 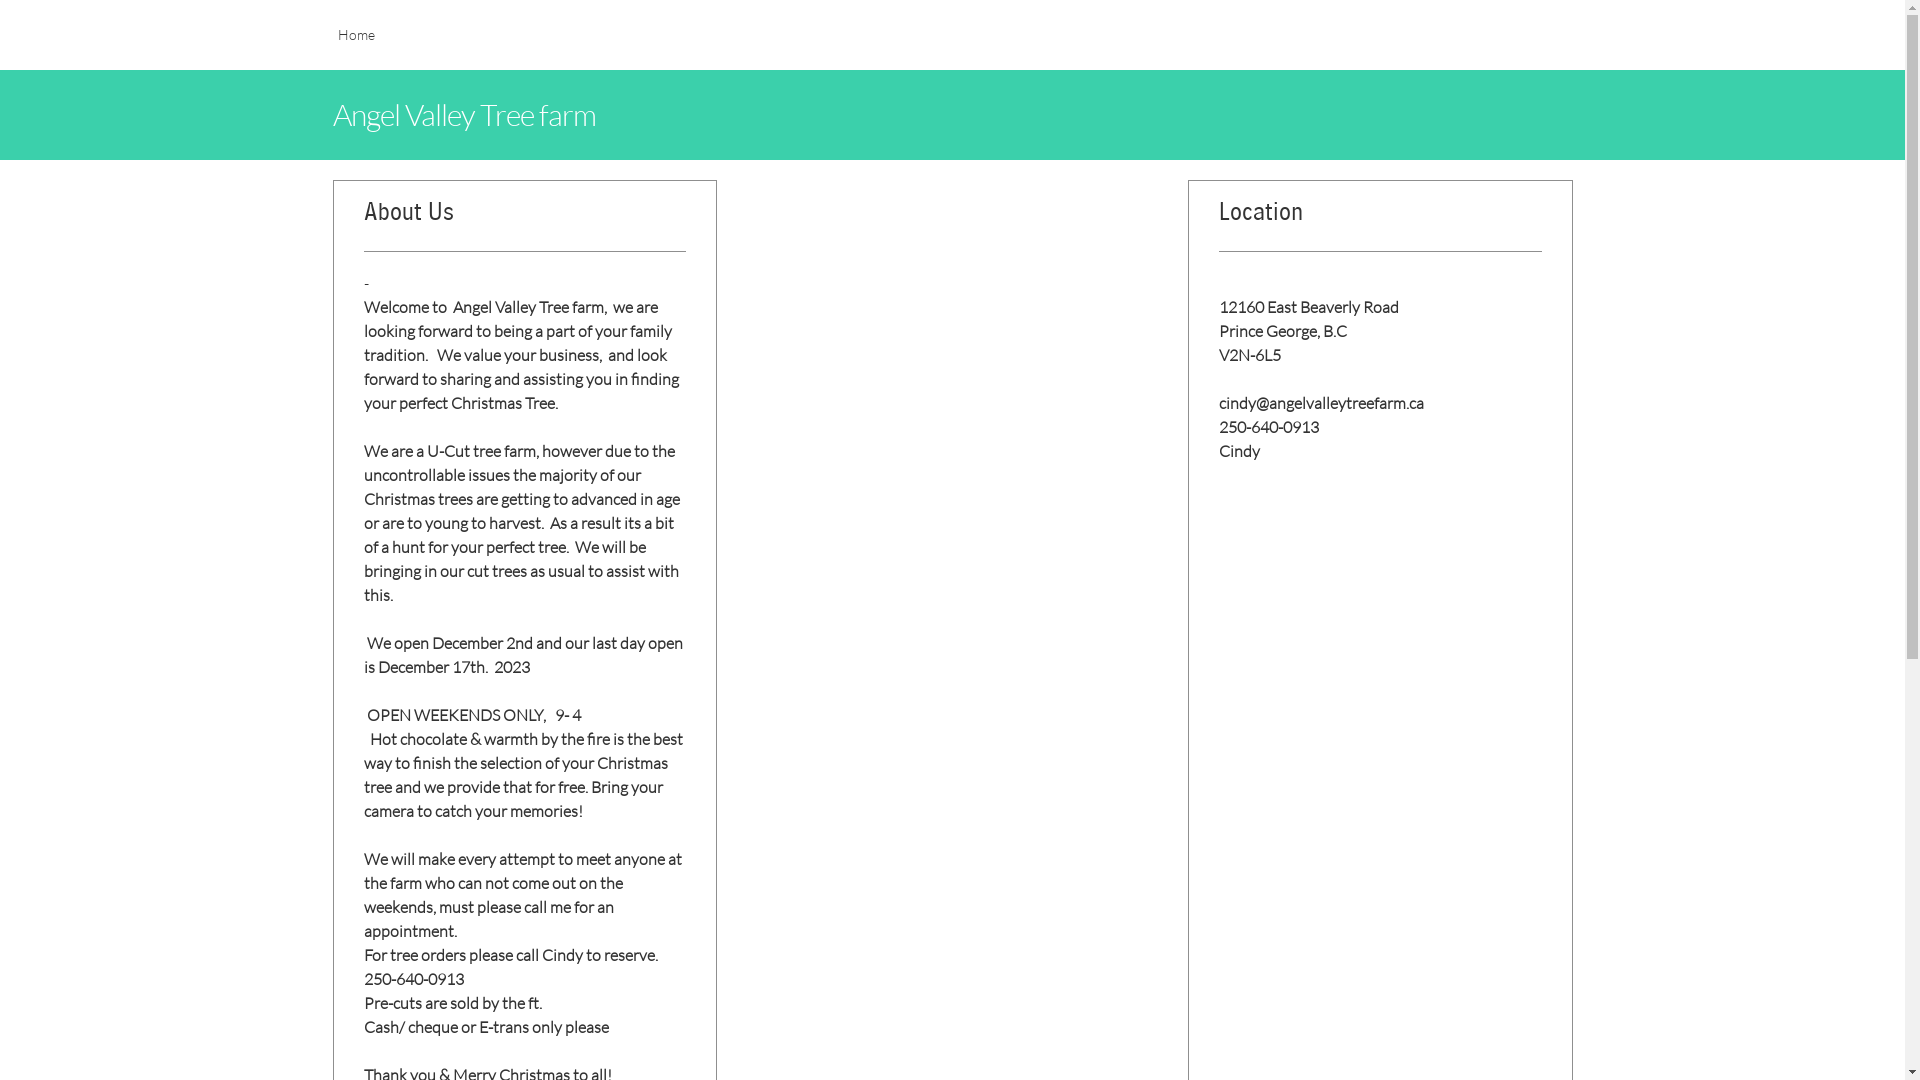 I want to click on Home, so click(x=356, y=45).